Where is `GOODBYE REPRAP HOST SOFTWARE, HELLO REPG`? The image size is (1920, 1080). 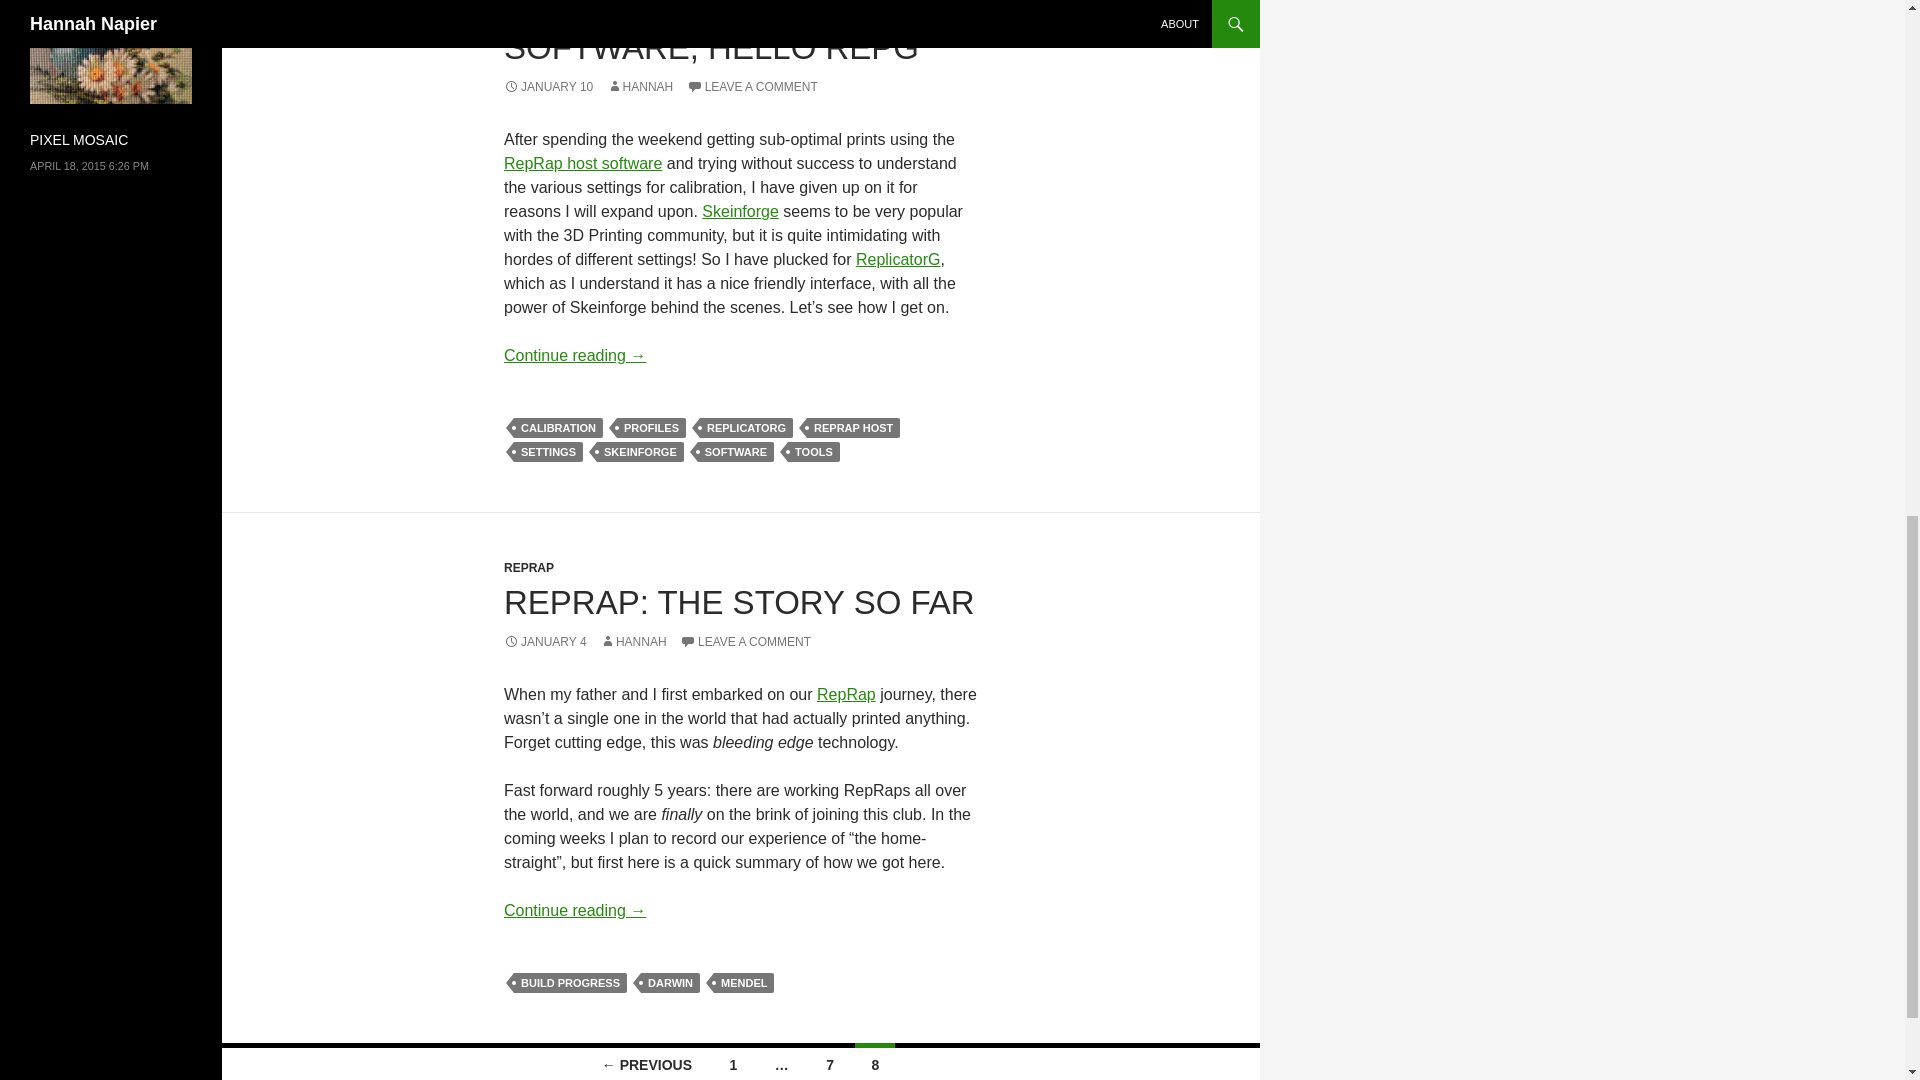
GOODBYE REPRAP HOST SOFTWARE, HELLO REPG is located at coordinates (711, 32).